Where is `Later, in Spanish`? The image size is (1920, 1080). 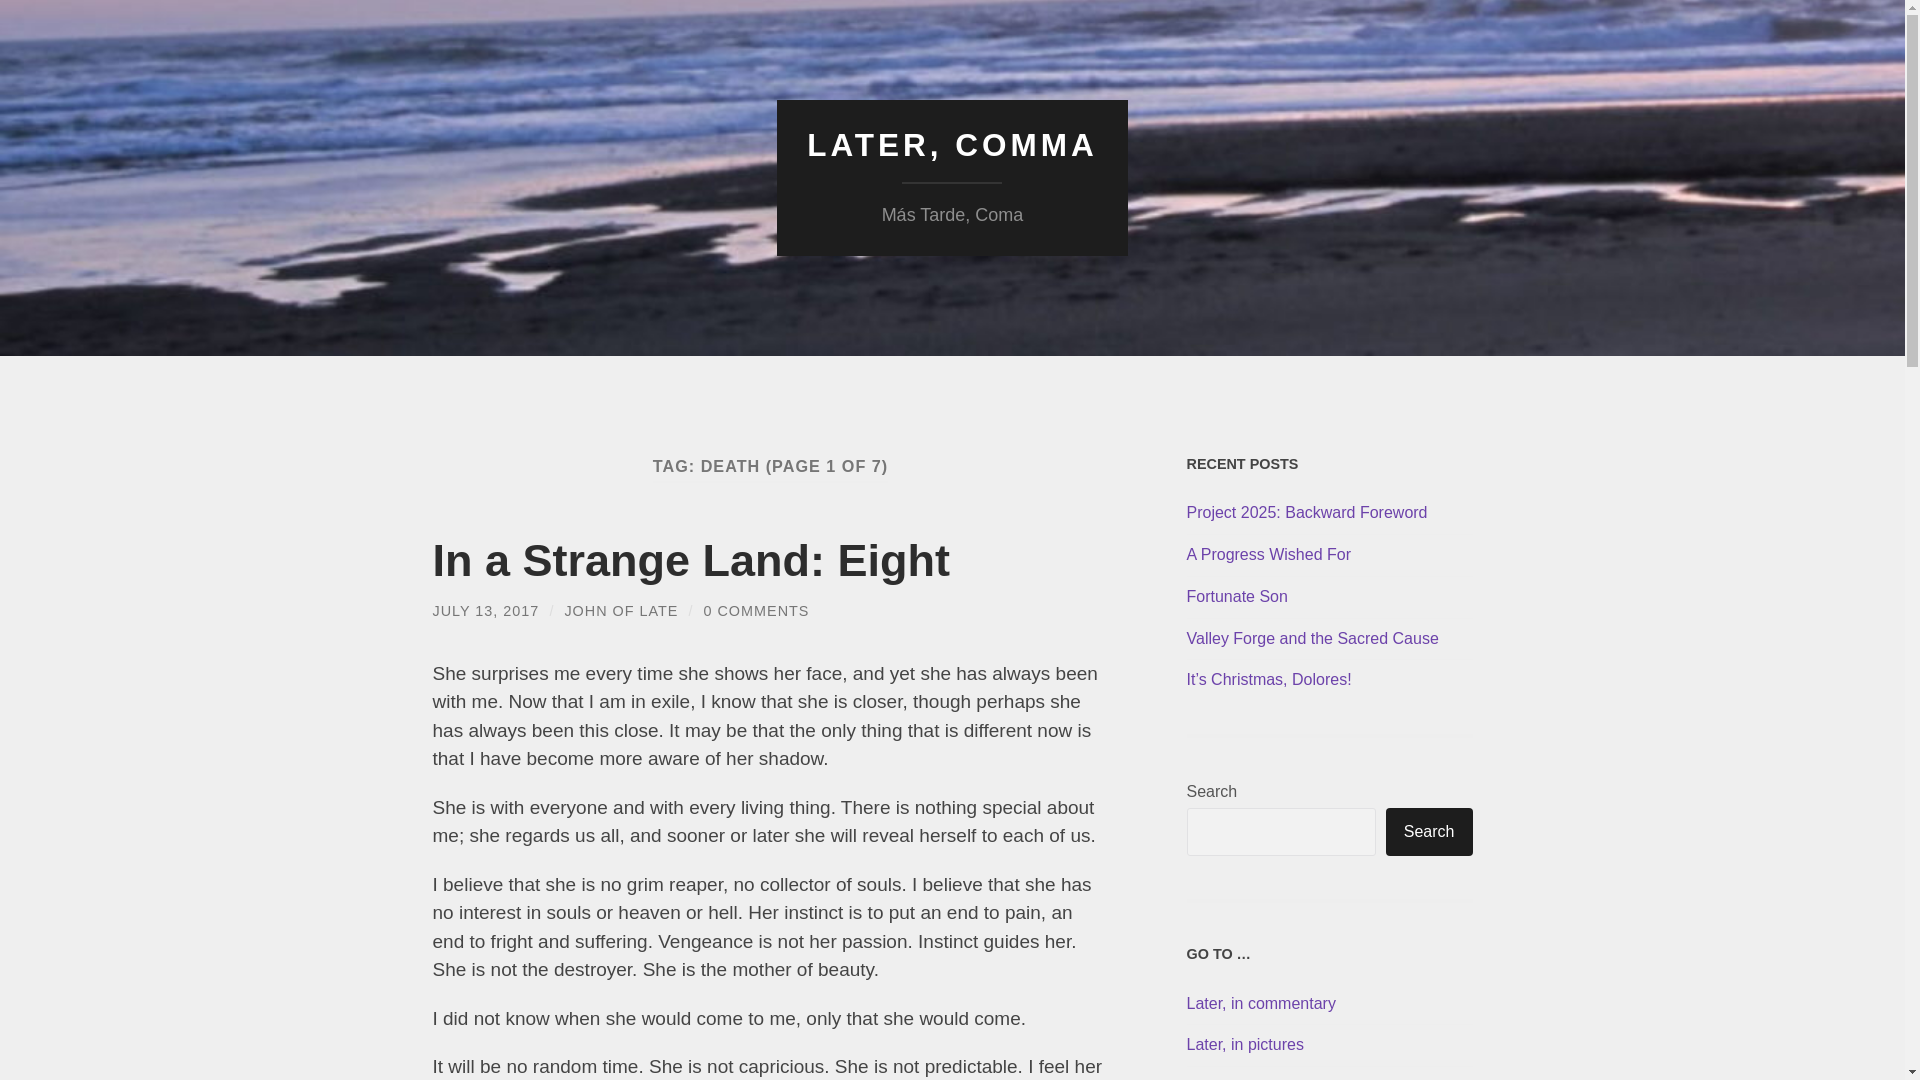
Later, in Spanish is located at coordinates (1246, 1078).